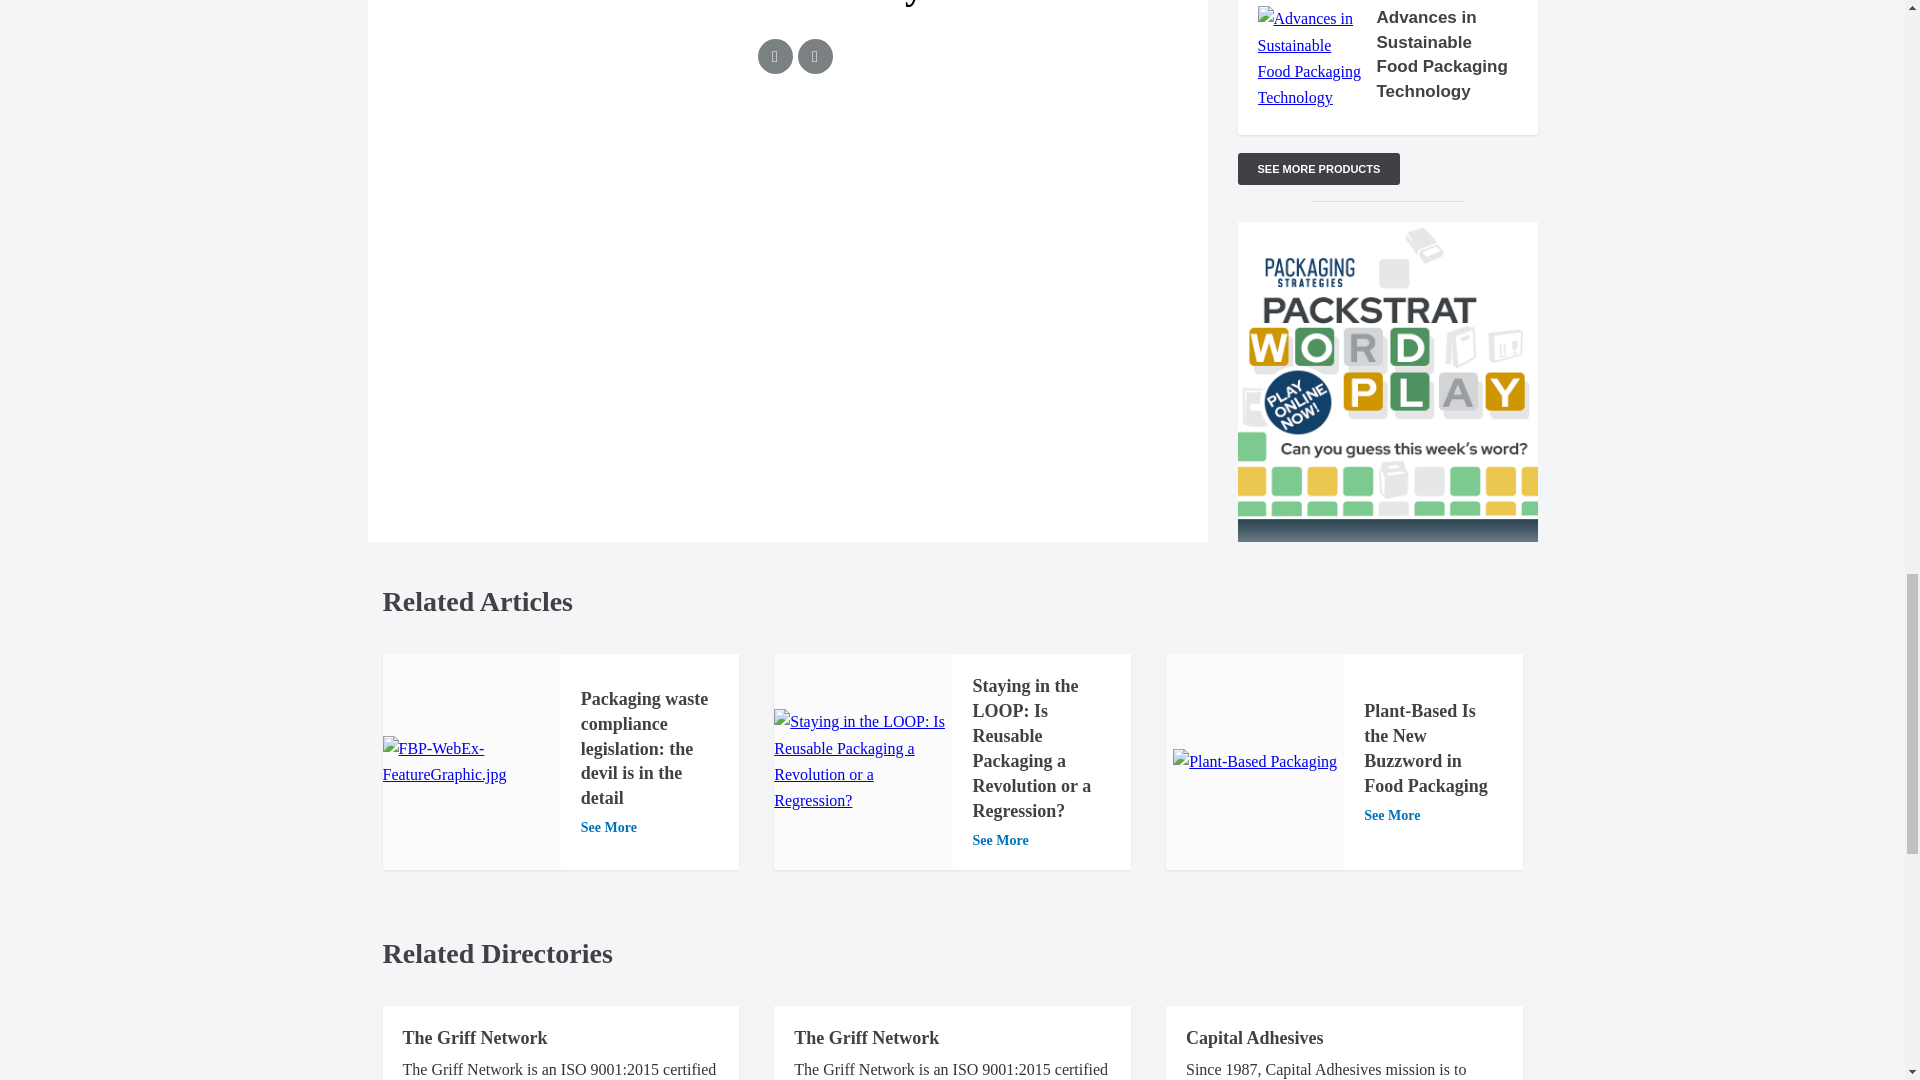 Image resolution: width=1920 pixels, height=1080 pixels. I want to click on Plant-Based Packaging, so click(1254, 762).